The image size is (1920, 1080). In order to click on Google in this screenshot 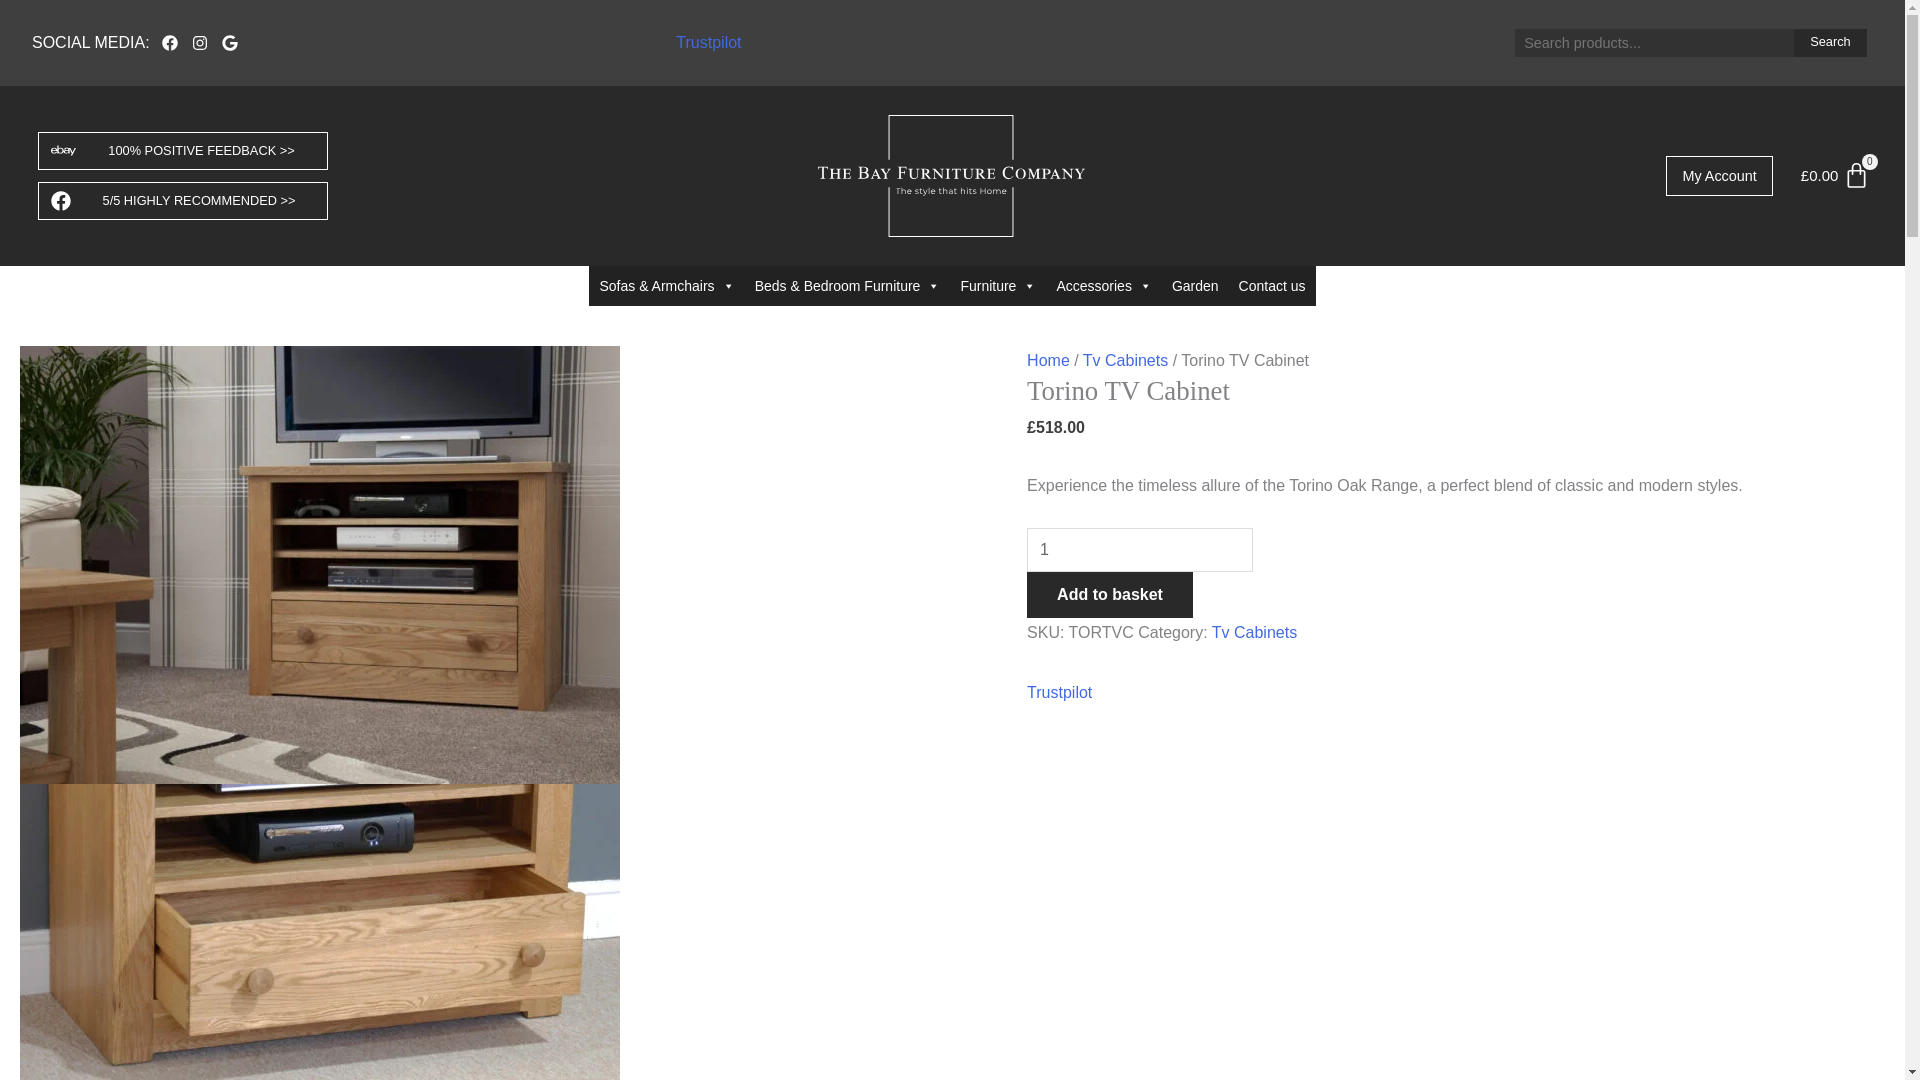, I will do `click(230, 42)`.